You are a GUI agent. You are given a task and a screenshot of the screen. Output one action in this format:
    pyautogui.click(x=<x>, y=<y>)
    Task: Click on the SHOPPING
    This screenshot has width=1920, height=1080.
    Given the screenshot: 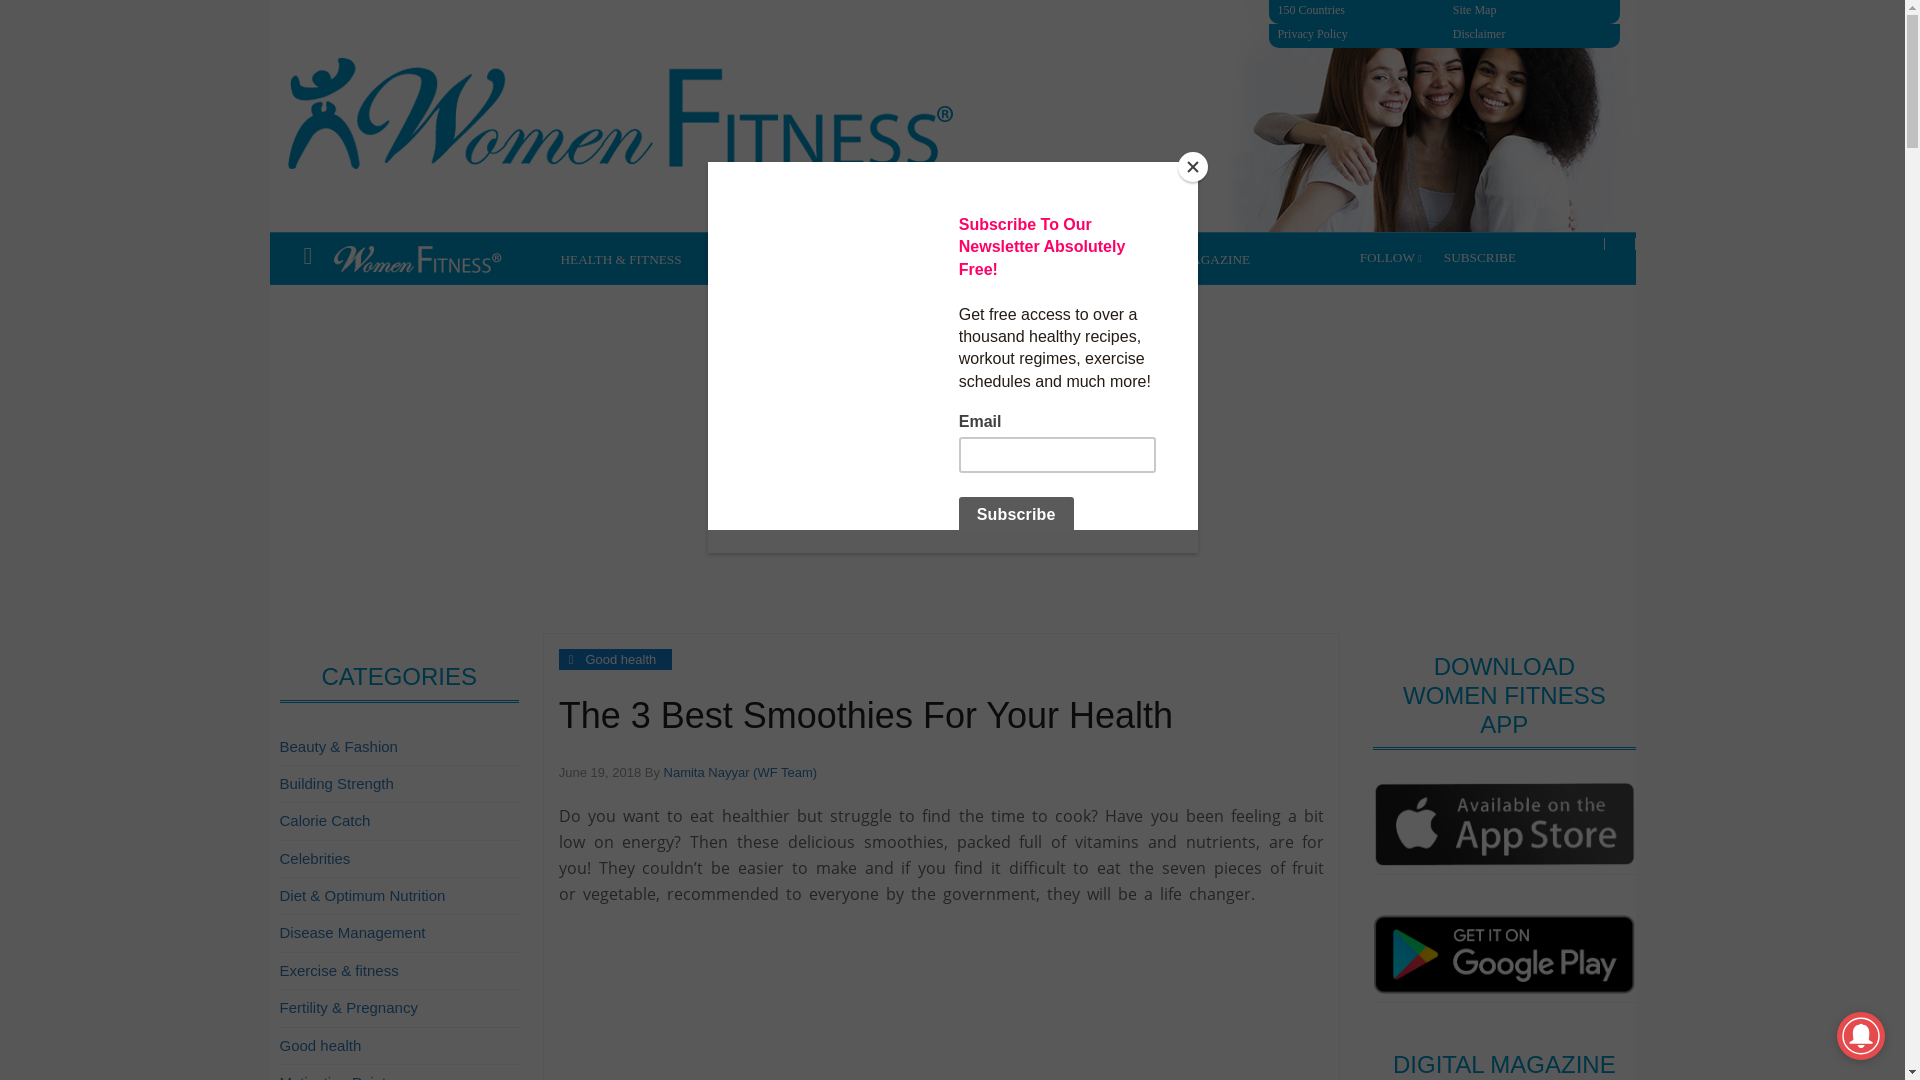 What is the action you would take?
    pyautogui.click(x=1078, y=260)
    